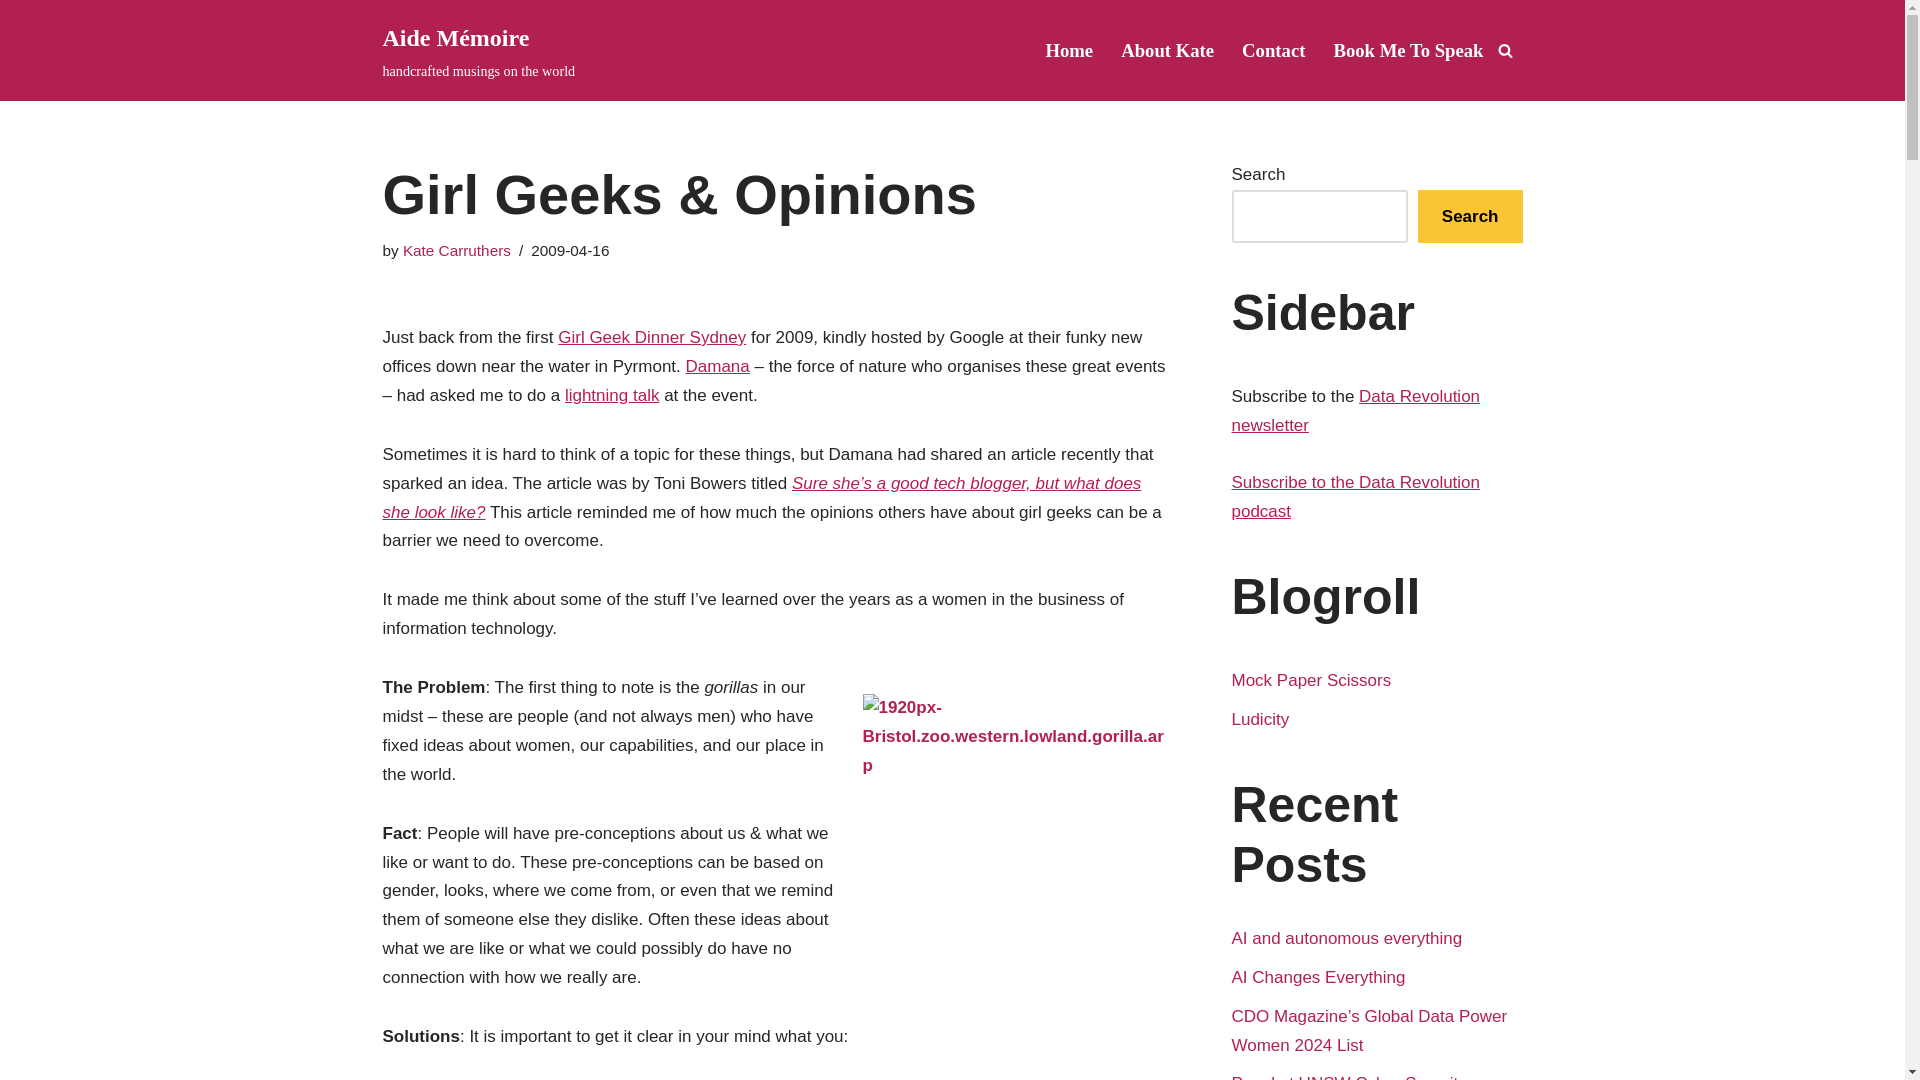  Describe the element at coordinates (456, 250) in the screenshot. I see `Posts by Kate Carruthers` at that location.